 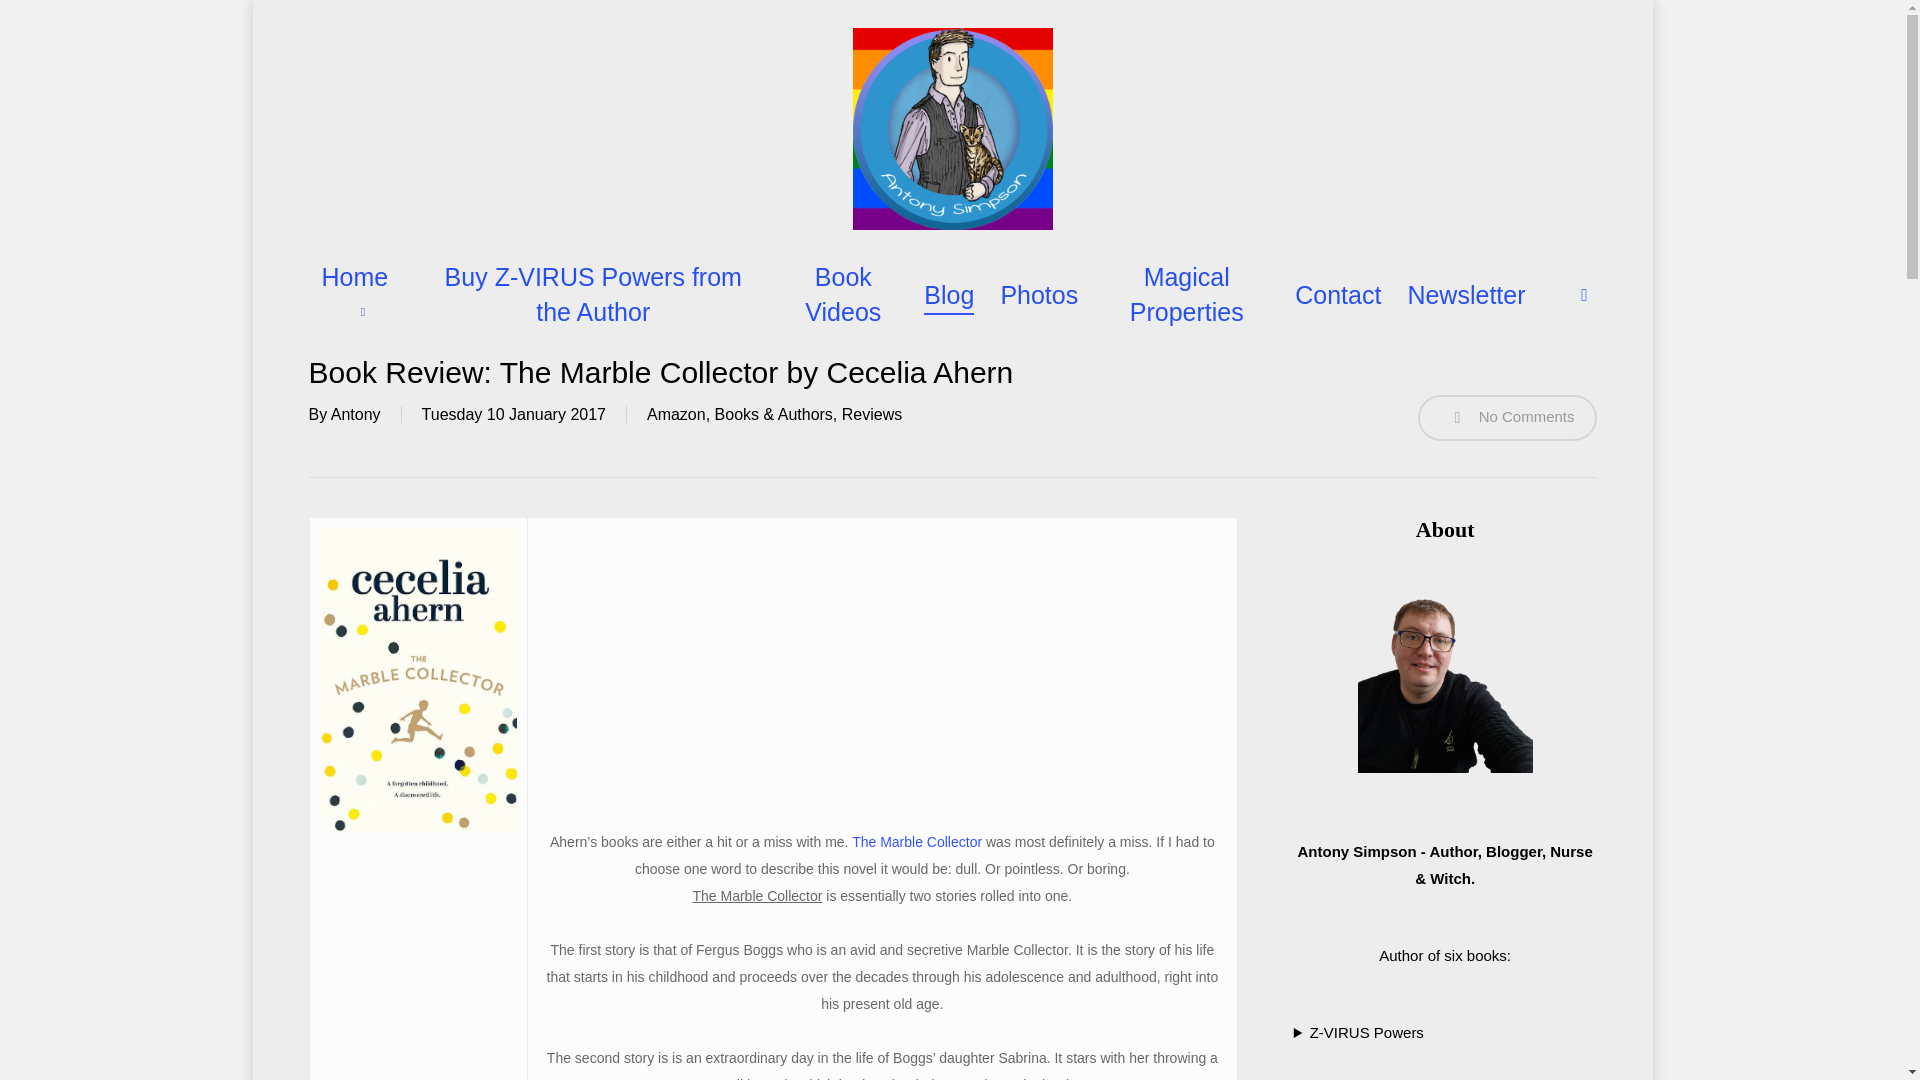 I want to click on search, so click(x=1584, y=294).